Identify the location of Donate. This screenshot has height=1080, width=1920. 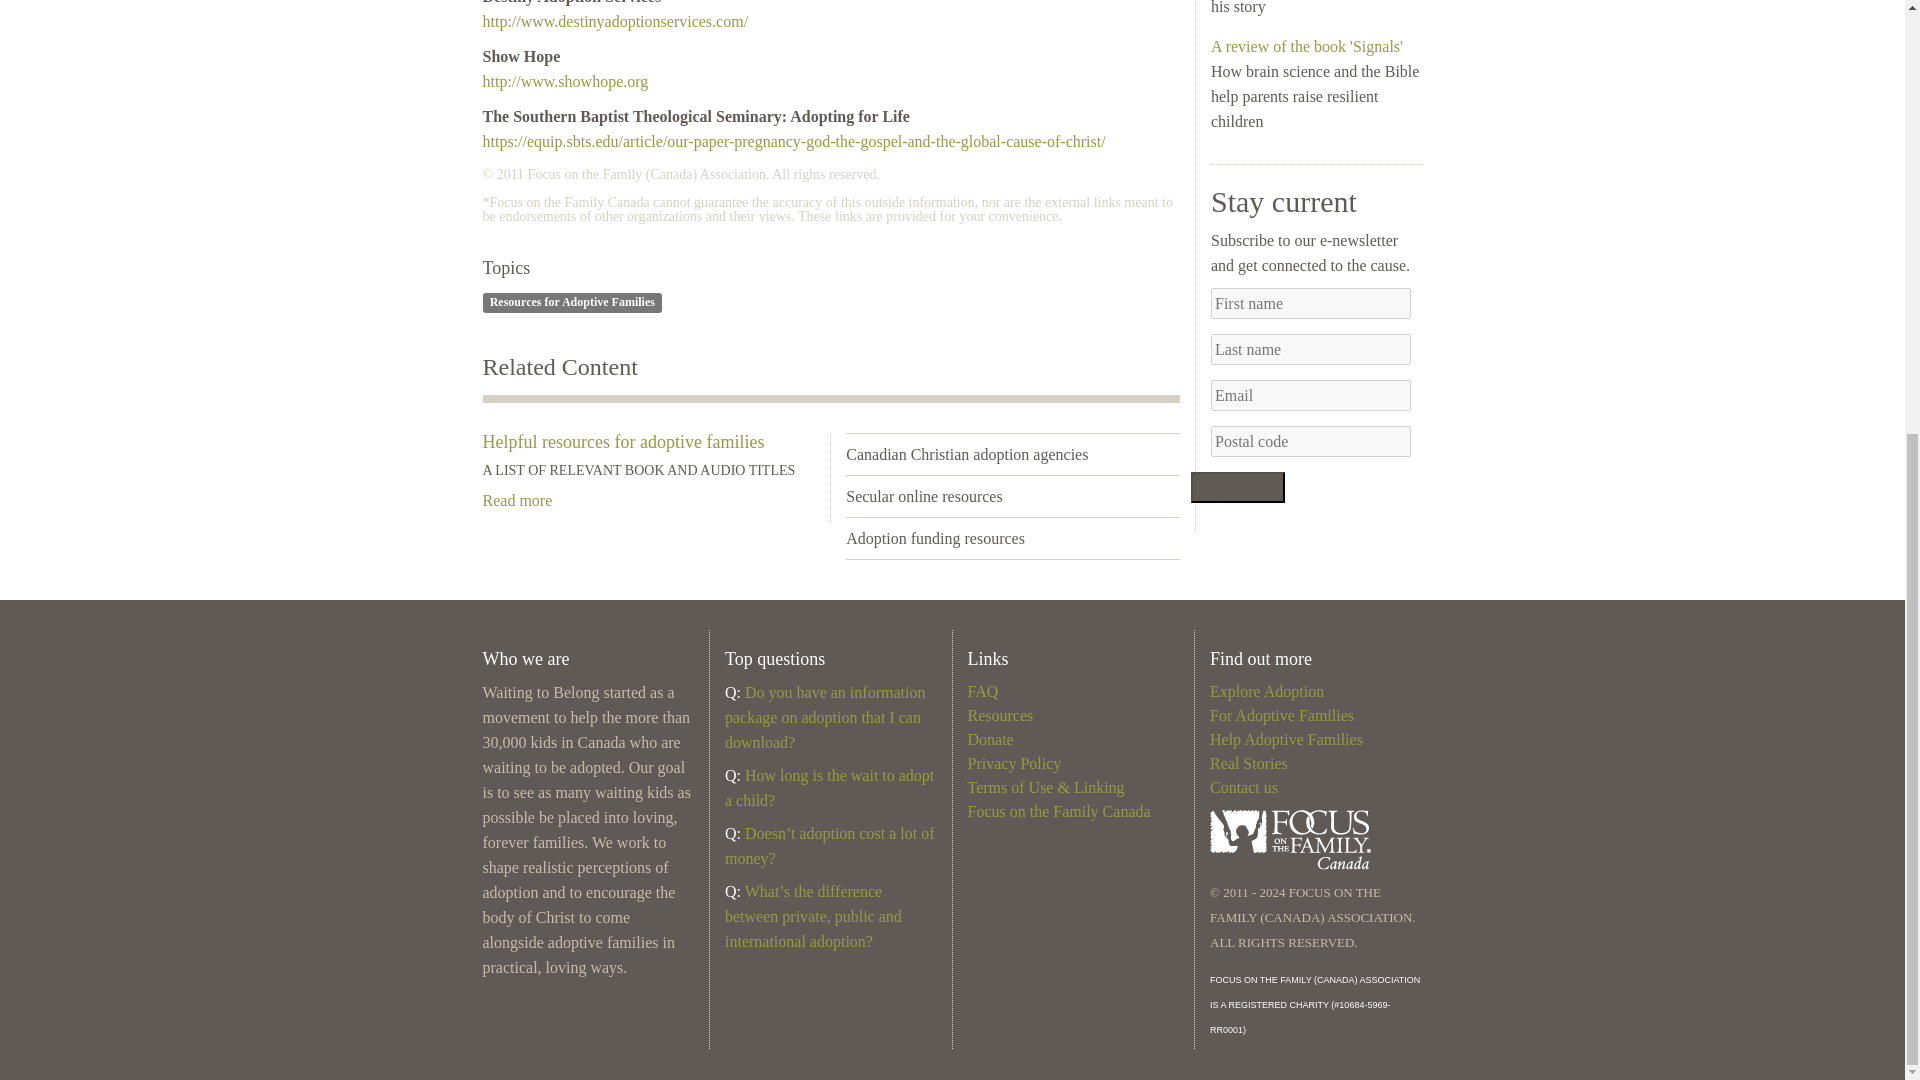
(990, 740).